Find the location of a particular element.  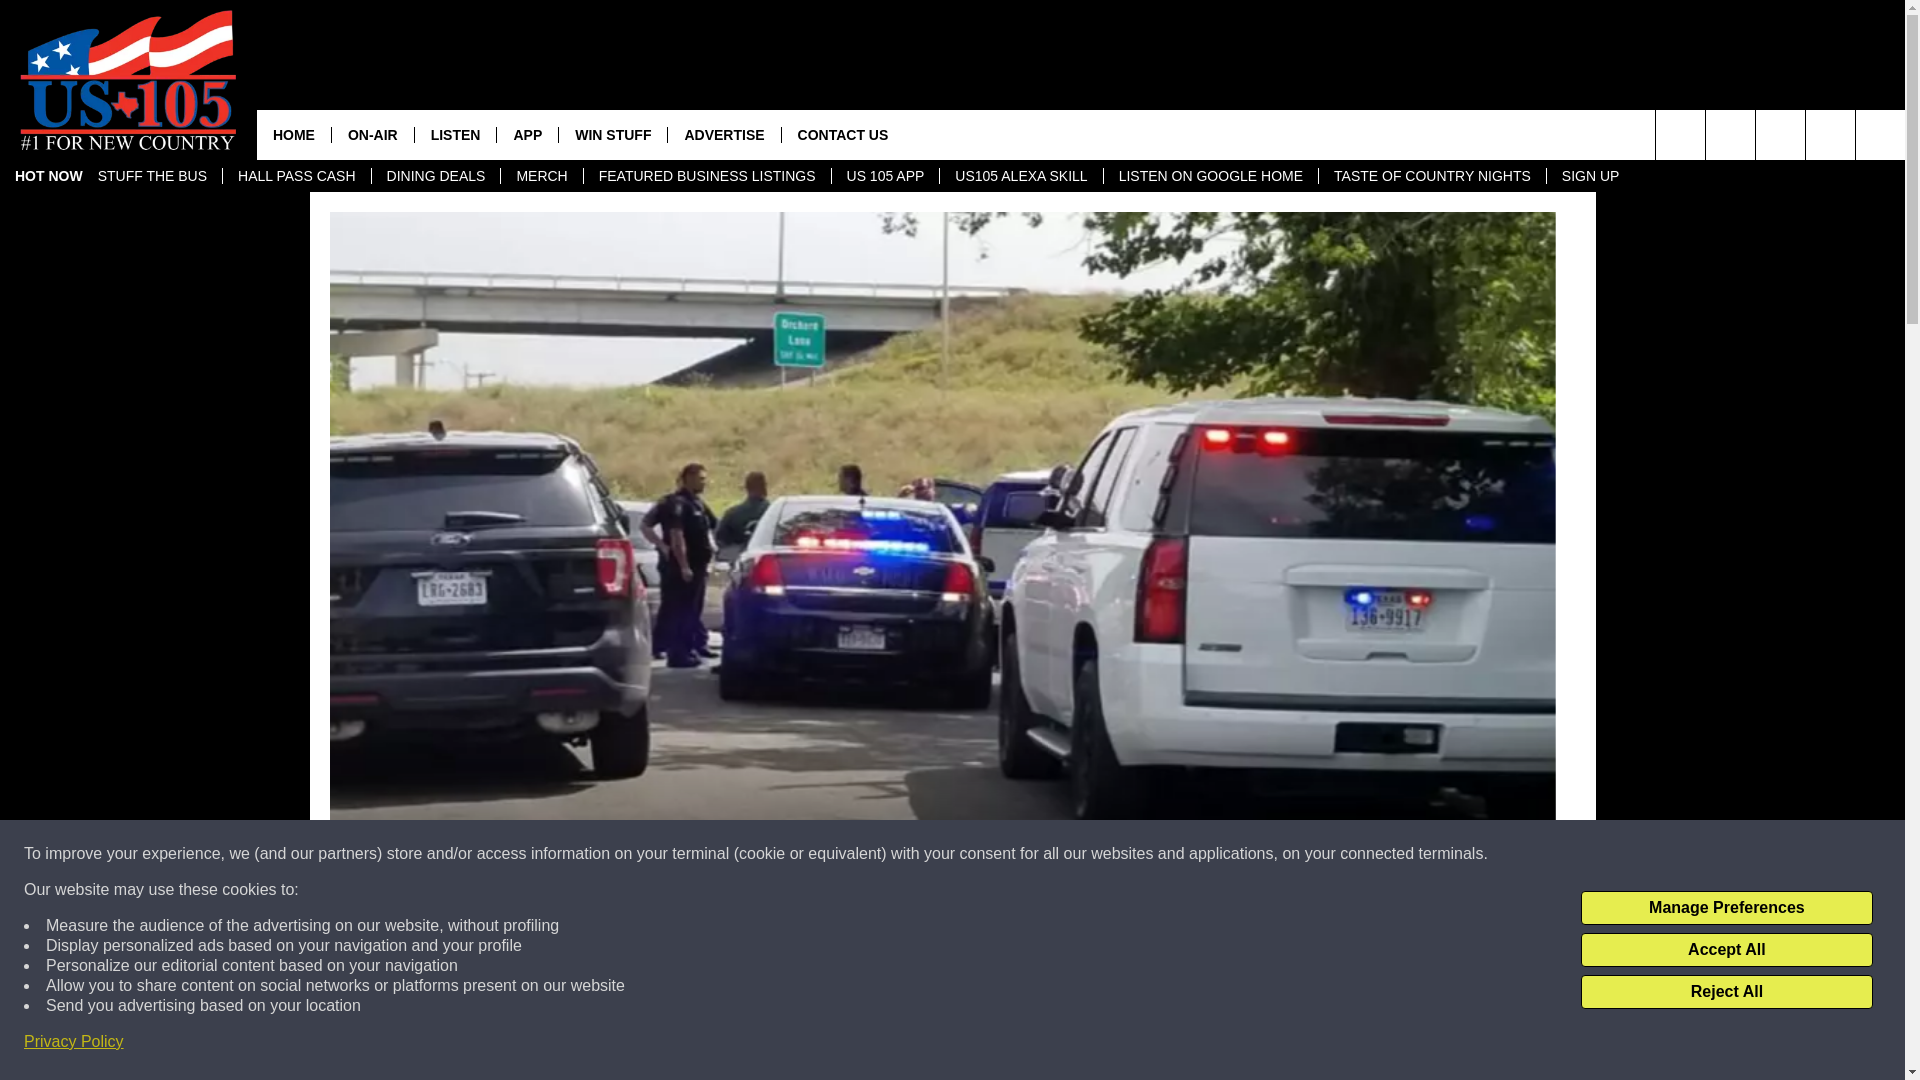

DINING DEALS is located at coordinates (436, 176).